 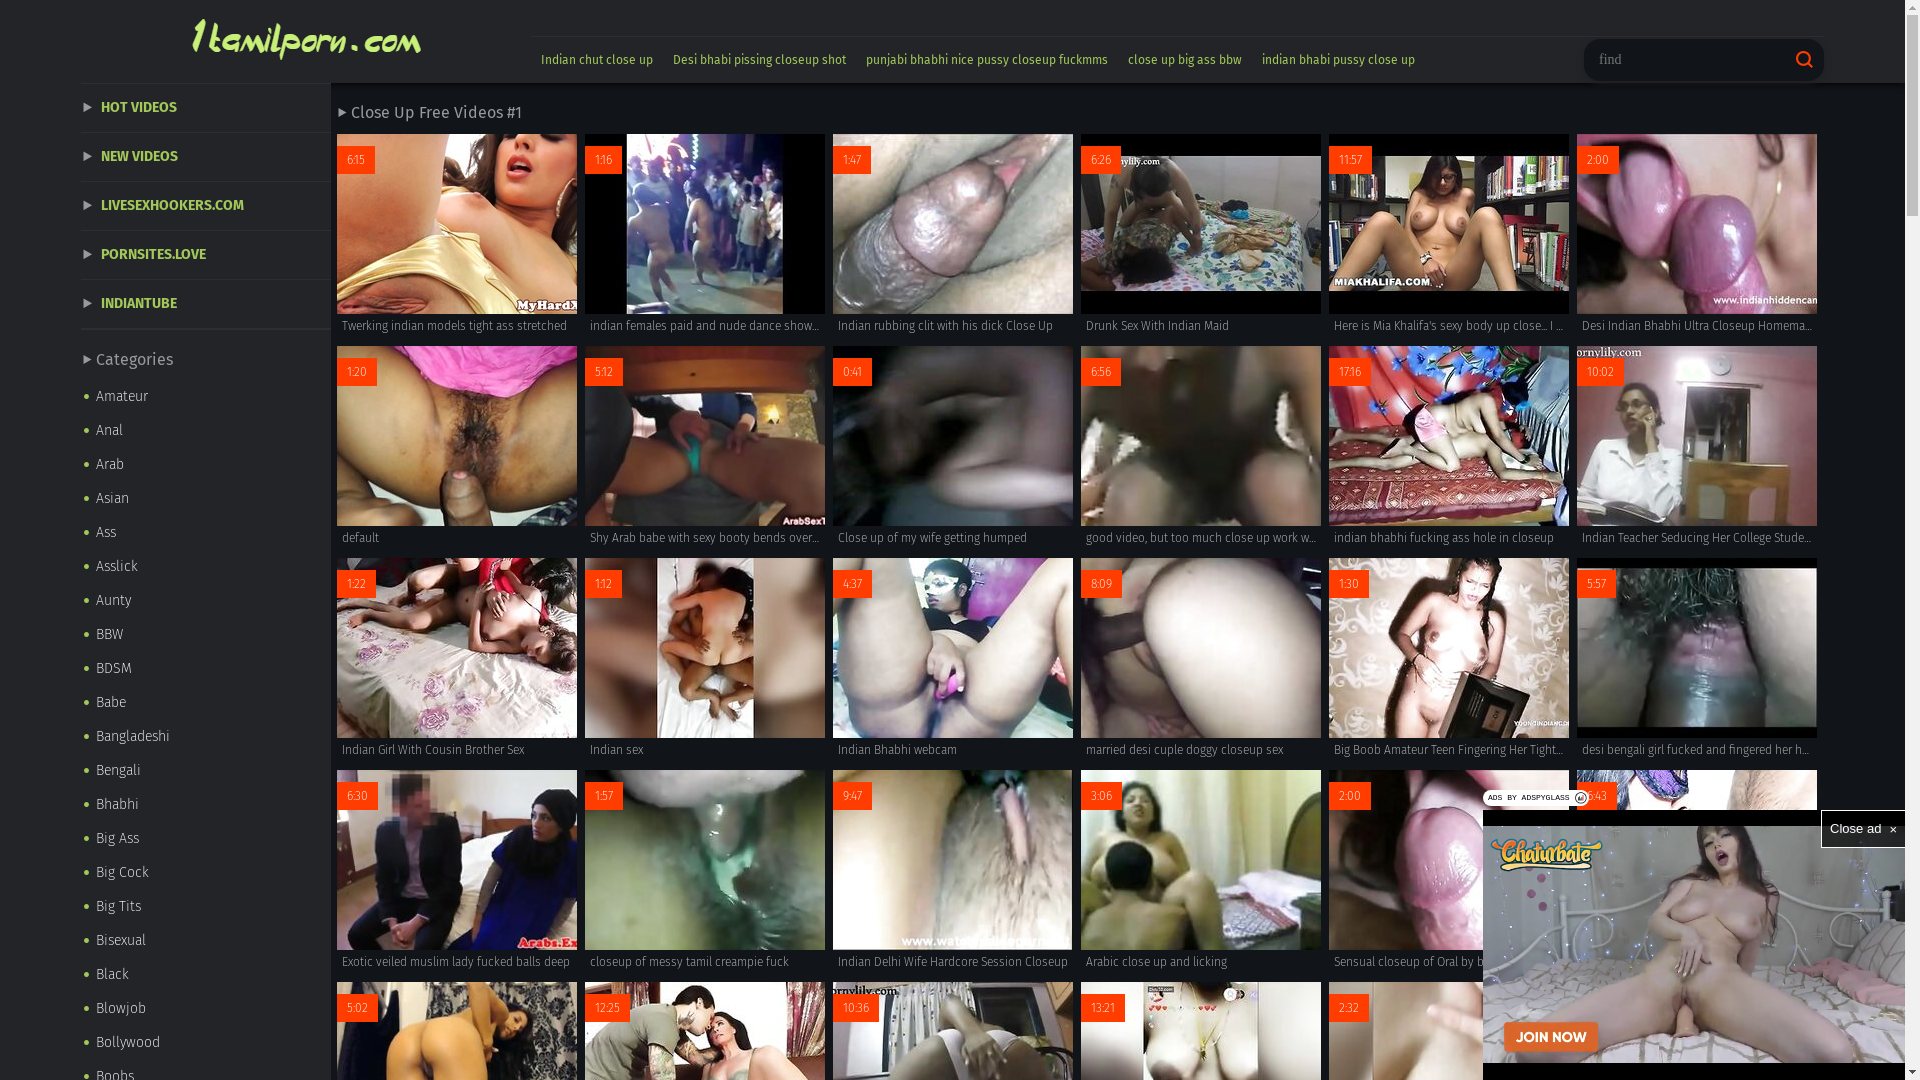 What do you see at coordinates (457, 872) in the screenshot?
I see `6:30
Exotic veiled muslim lady fucked balls deep` at bounding box center [457, 872].